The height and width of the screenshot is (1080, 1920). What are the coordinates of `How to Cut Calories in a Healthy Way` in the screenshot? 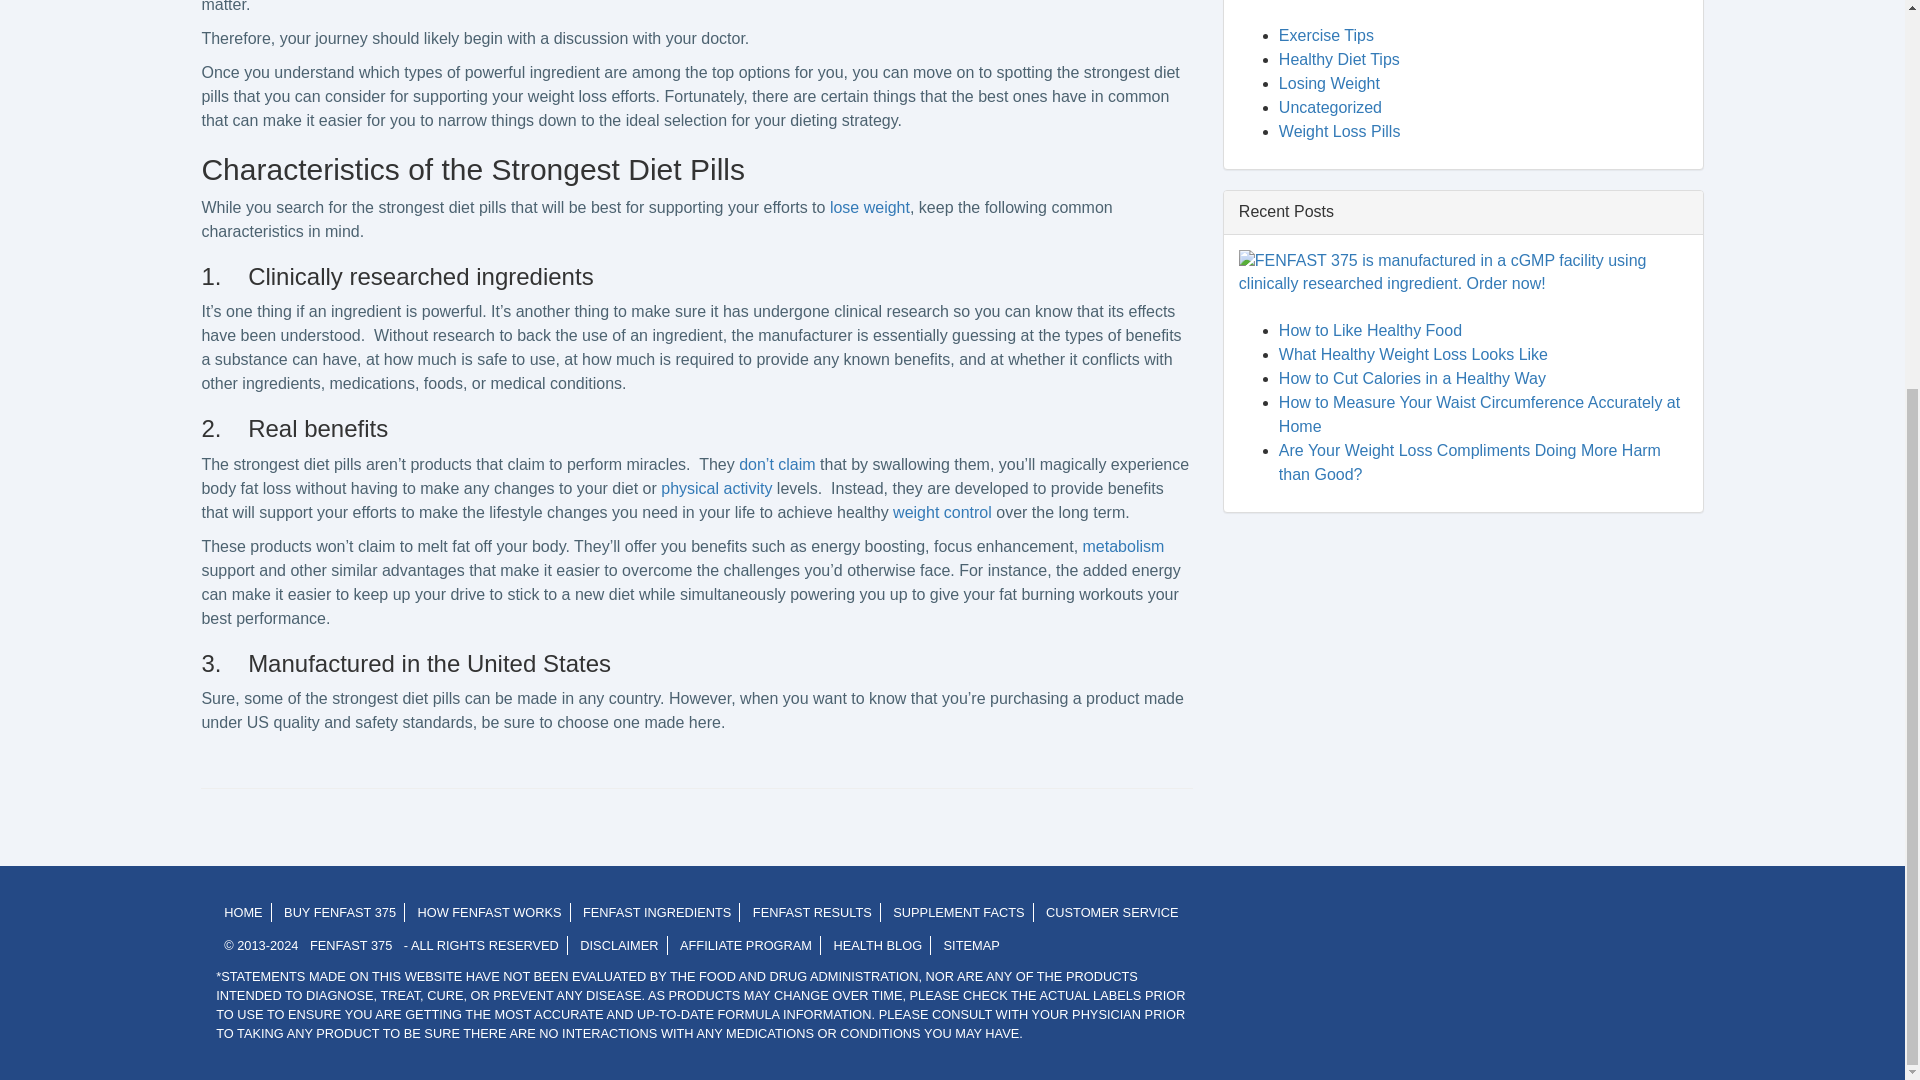 It's located at (1412, 378).